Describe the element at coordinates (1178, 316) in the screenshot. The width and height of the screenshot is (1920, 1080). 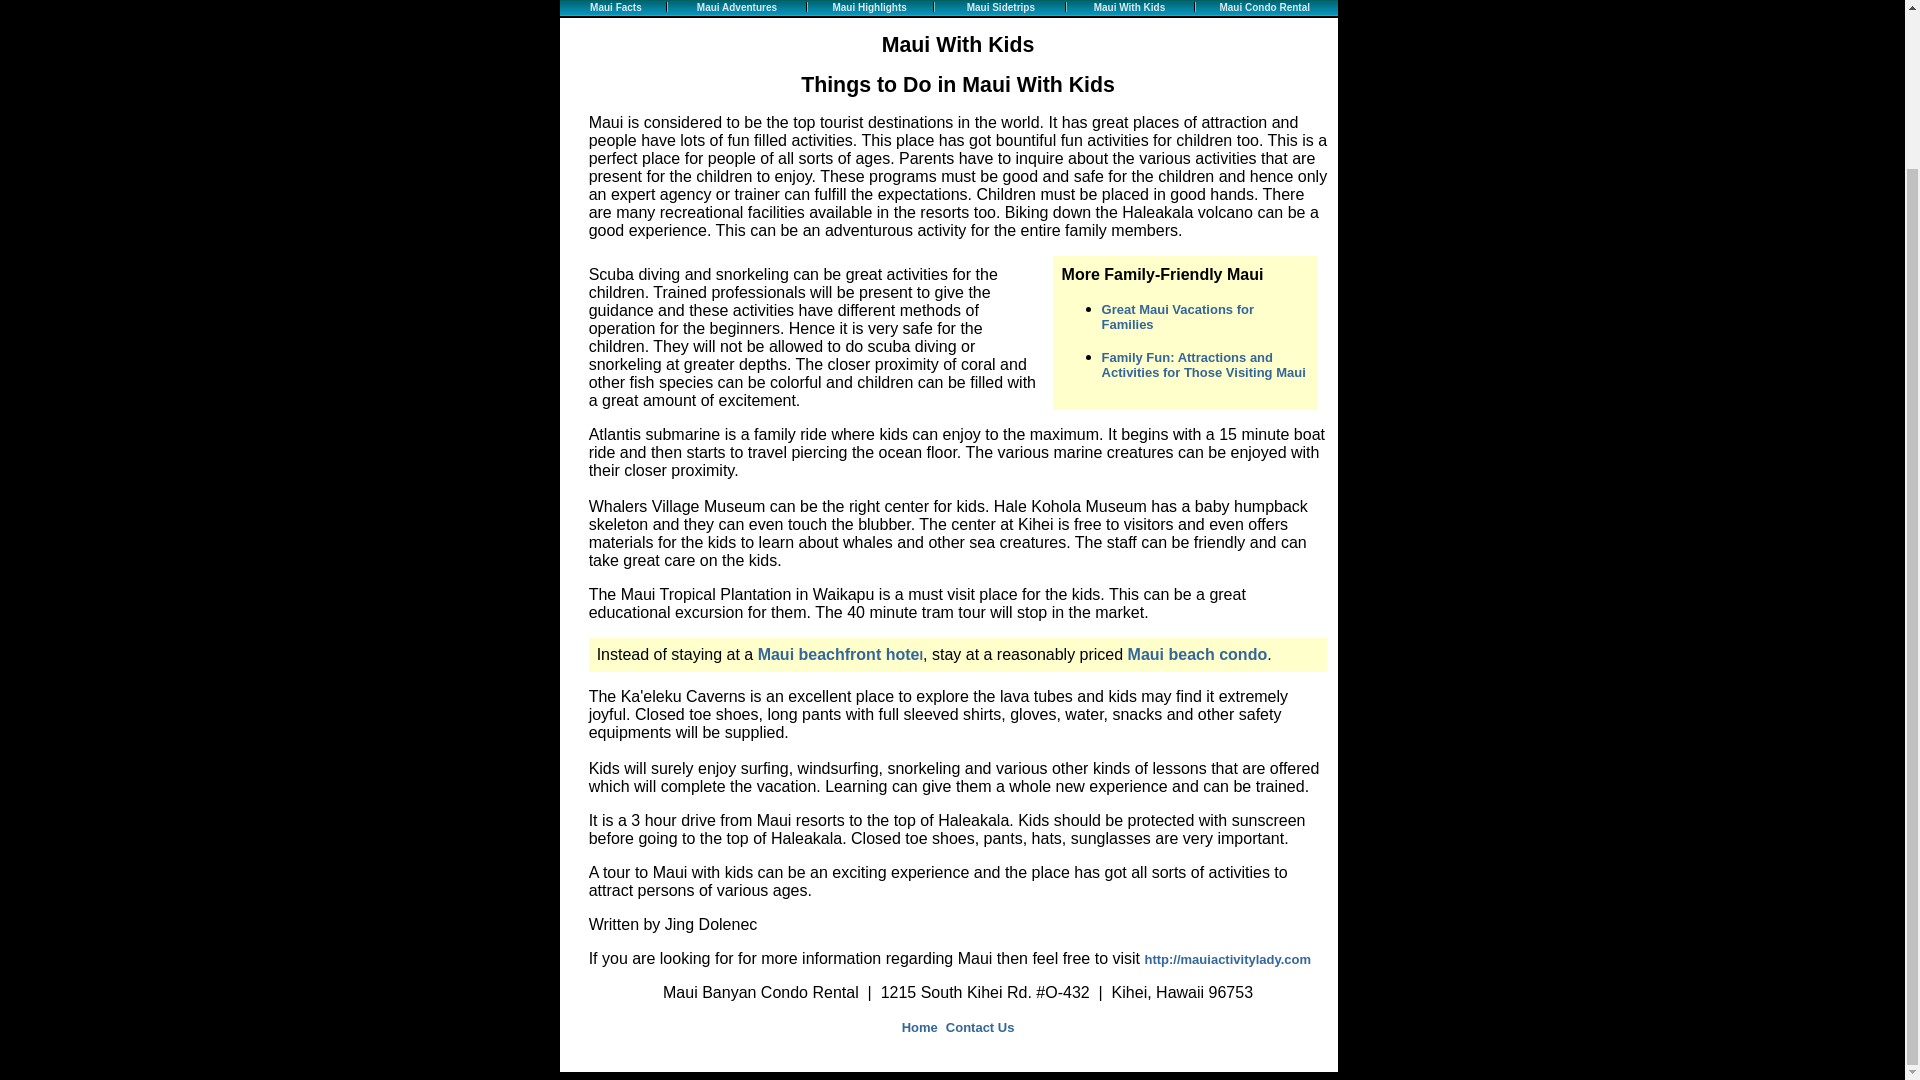
I see `Great Maui Vacations for Families ` at that location.